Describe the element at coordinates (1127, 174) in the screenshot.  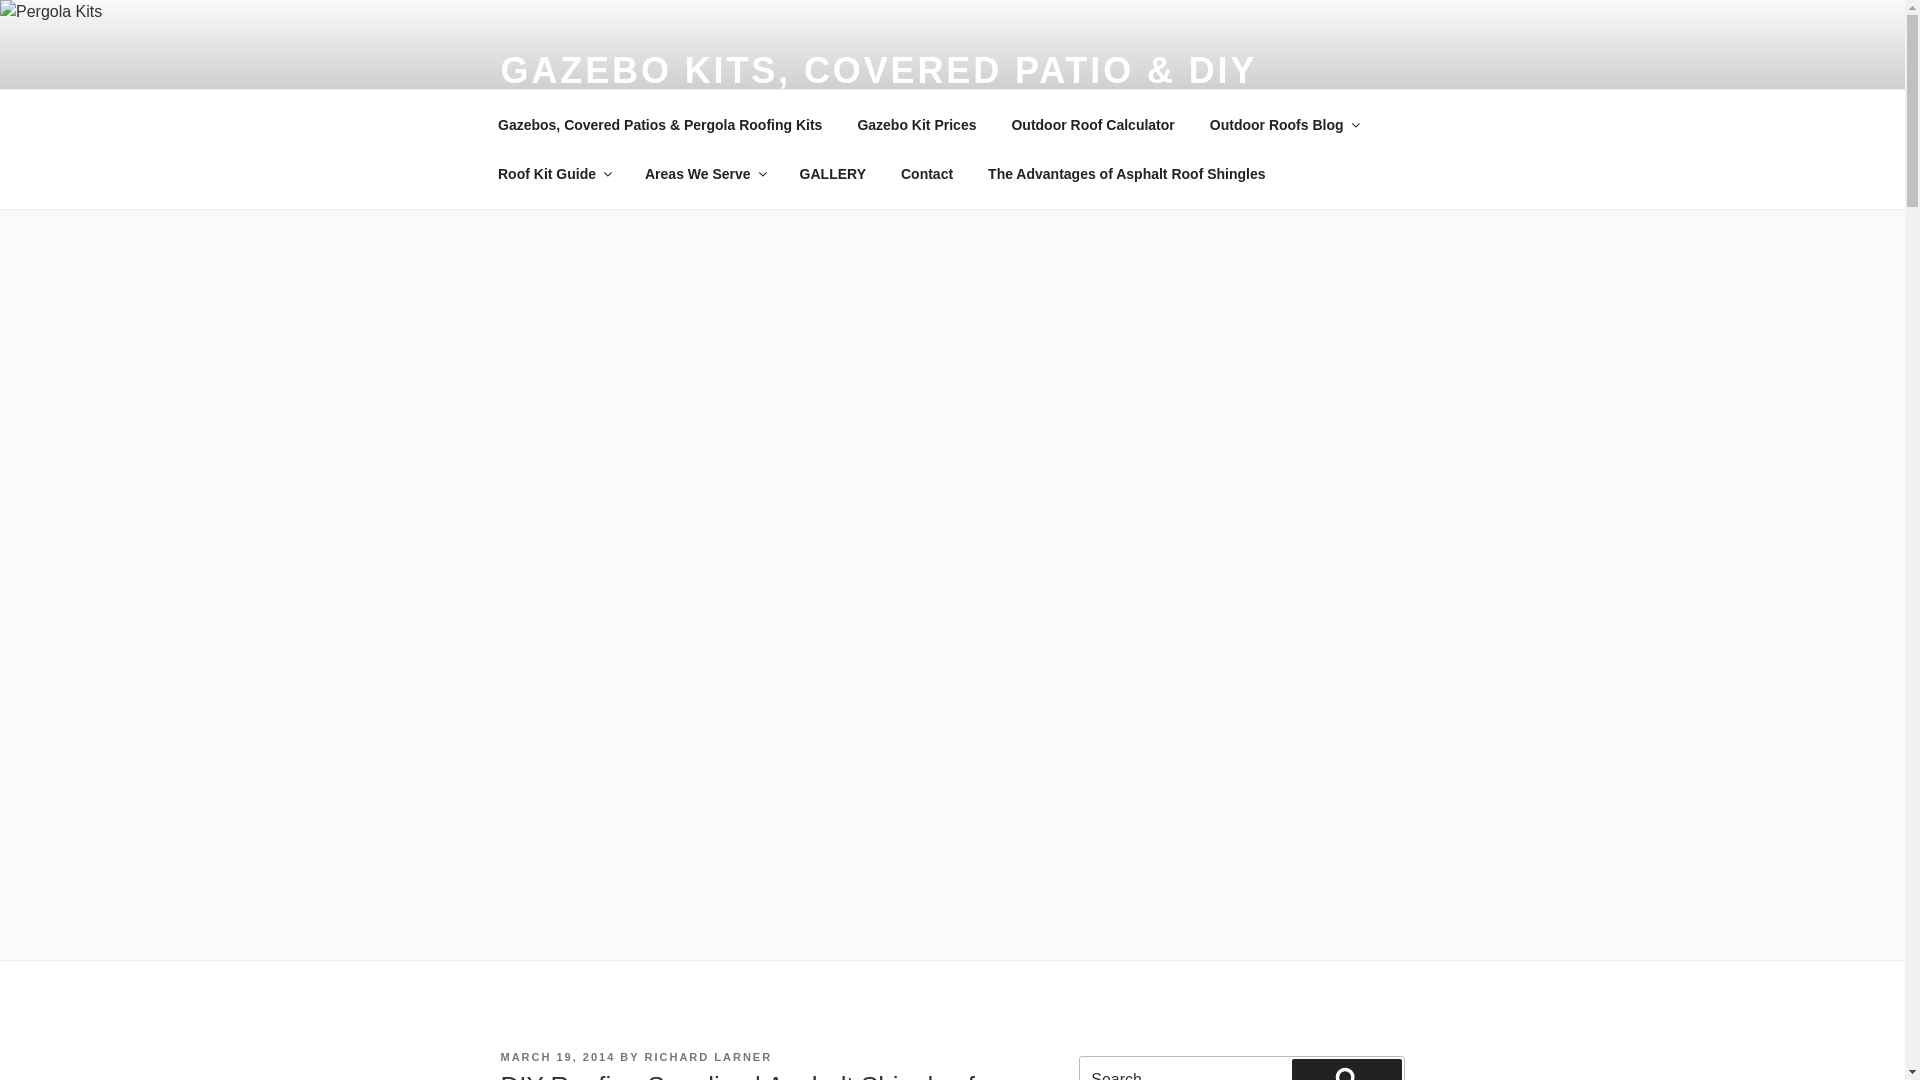
I see `The Advantages of Asphalt Roof Shingles` at that location.